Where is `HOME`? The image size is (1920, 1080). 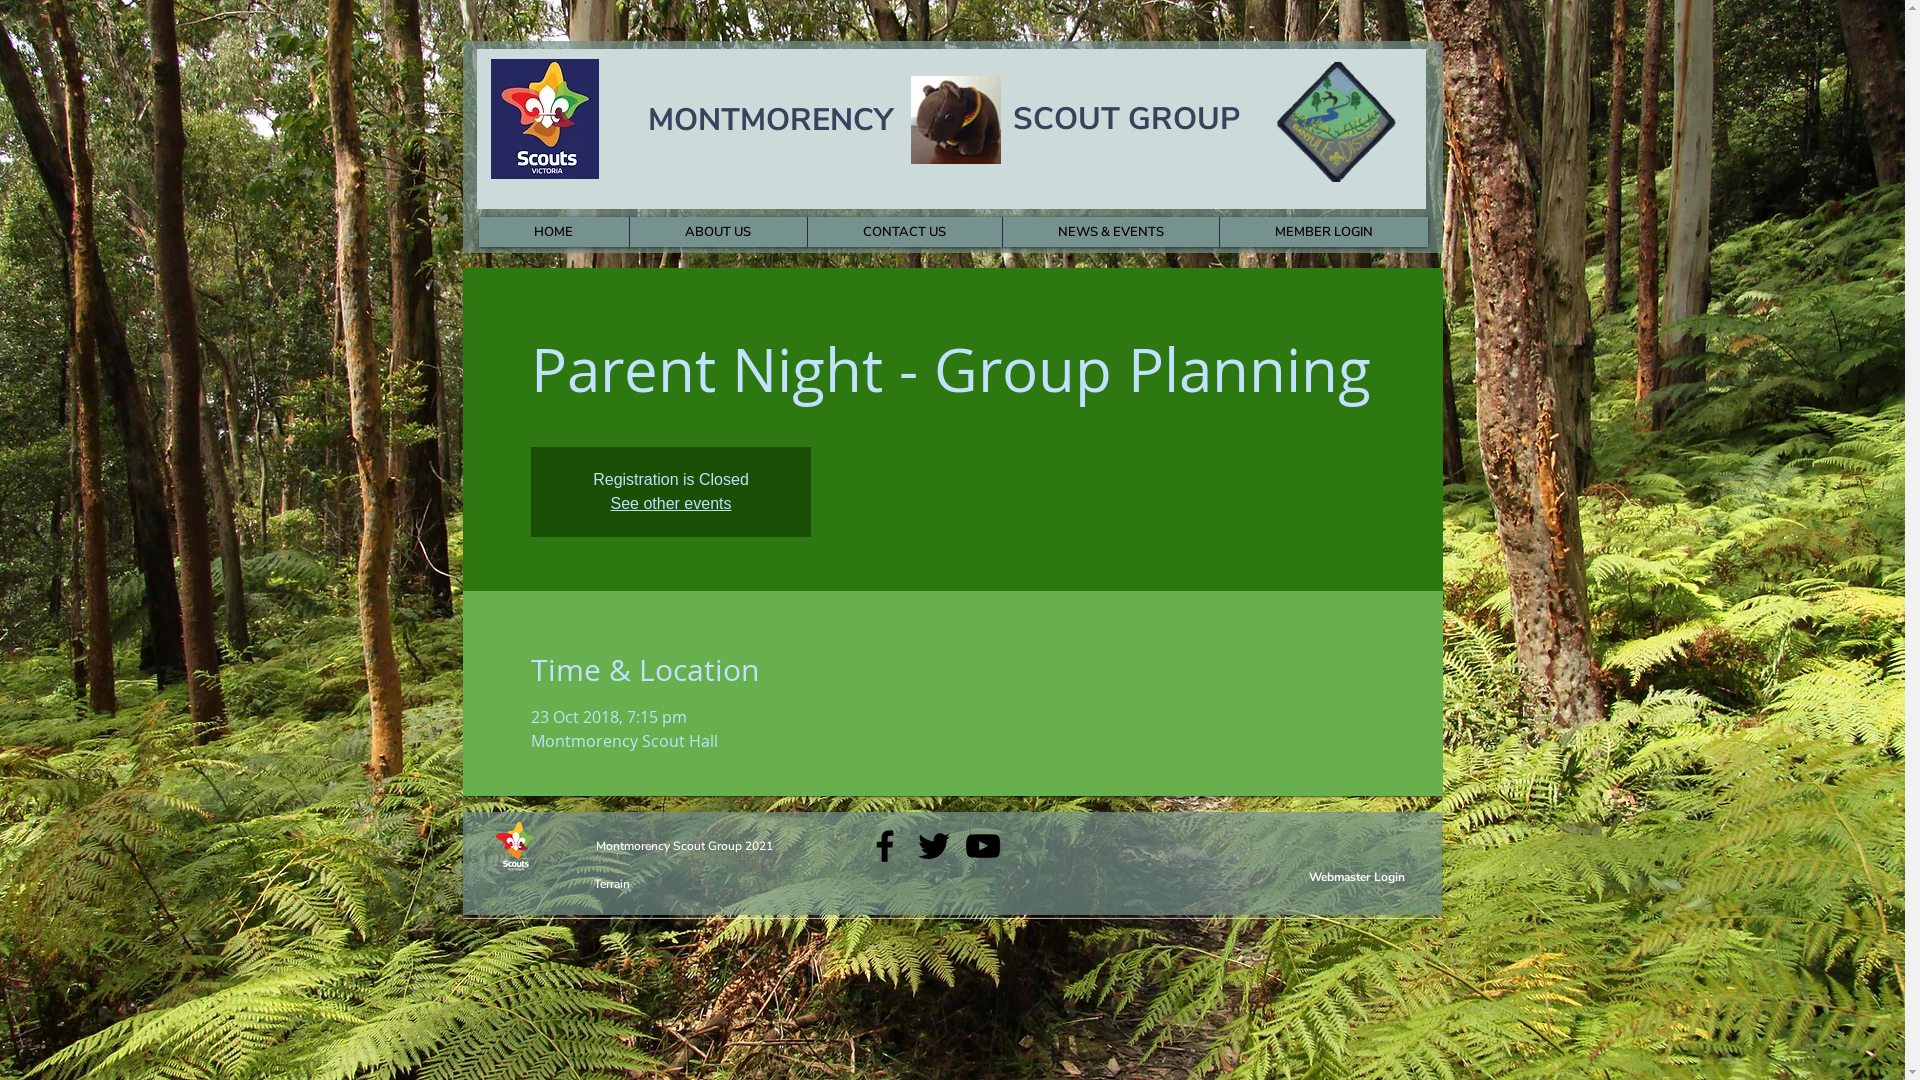
HOME is located at coordinates (553, 232).